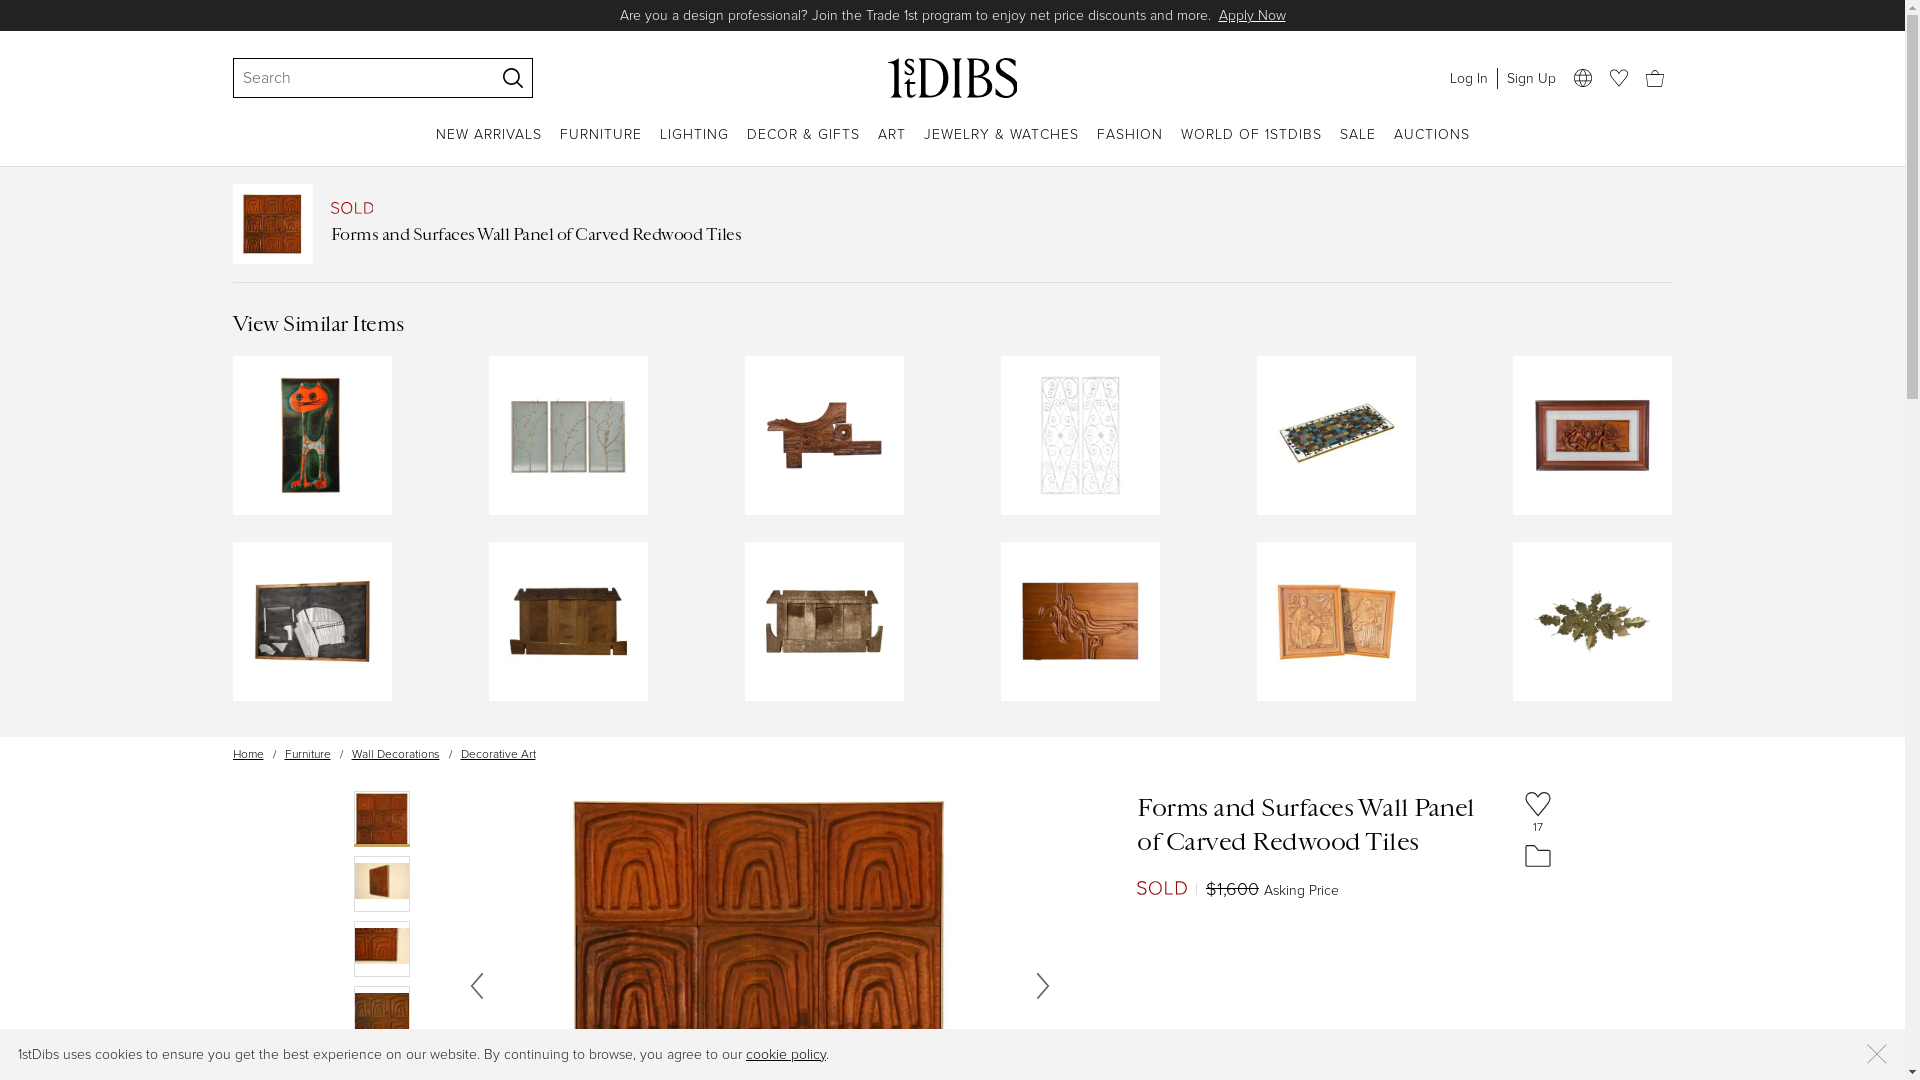 The image size is (1920, 1080). What do you see at coordinates (1358, 146) in the screenshot?
I see `SALE` at bounding box center [1358, 146].